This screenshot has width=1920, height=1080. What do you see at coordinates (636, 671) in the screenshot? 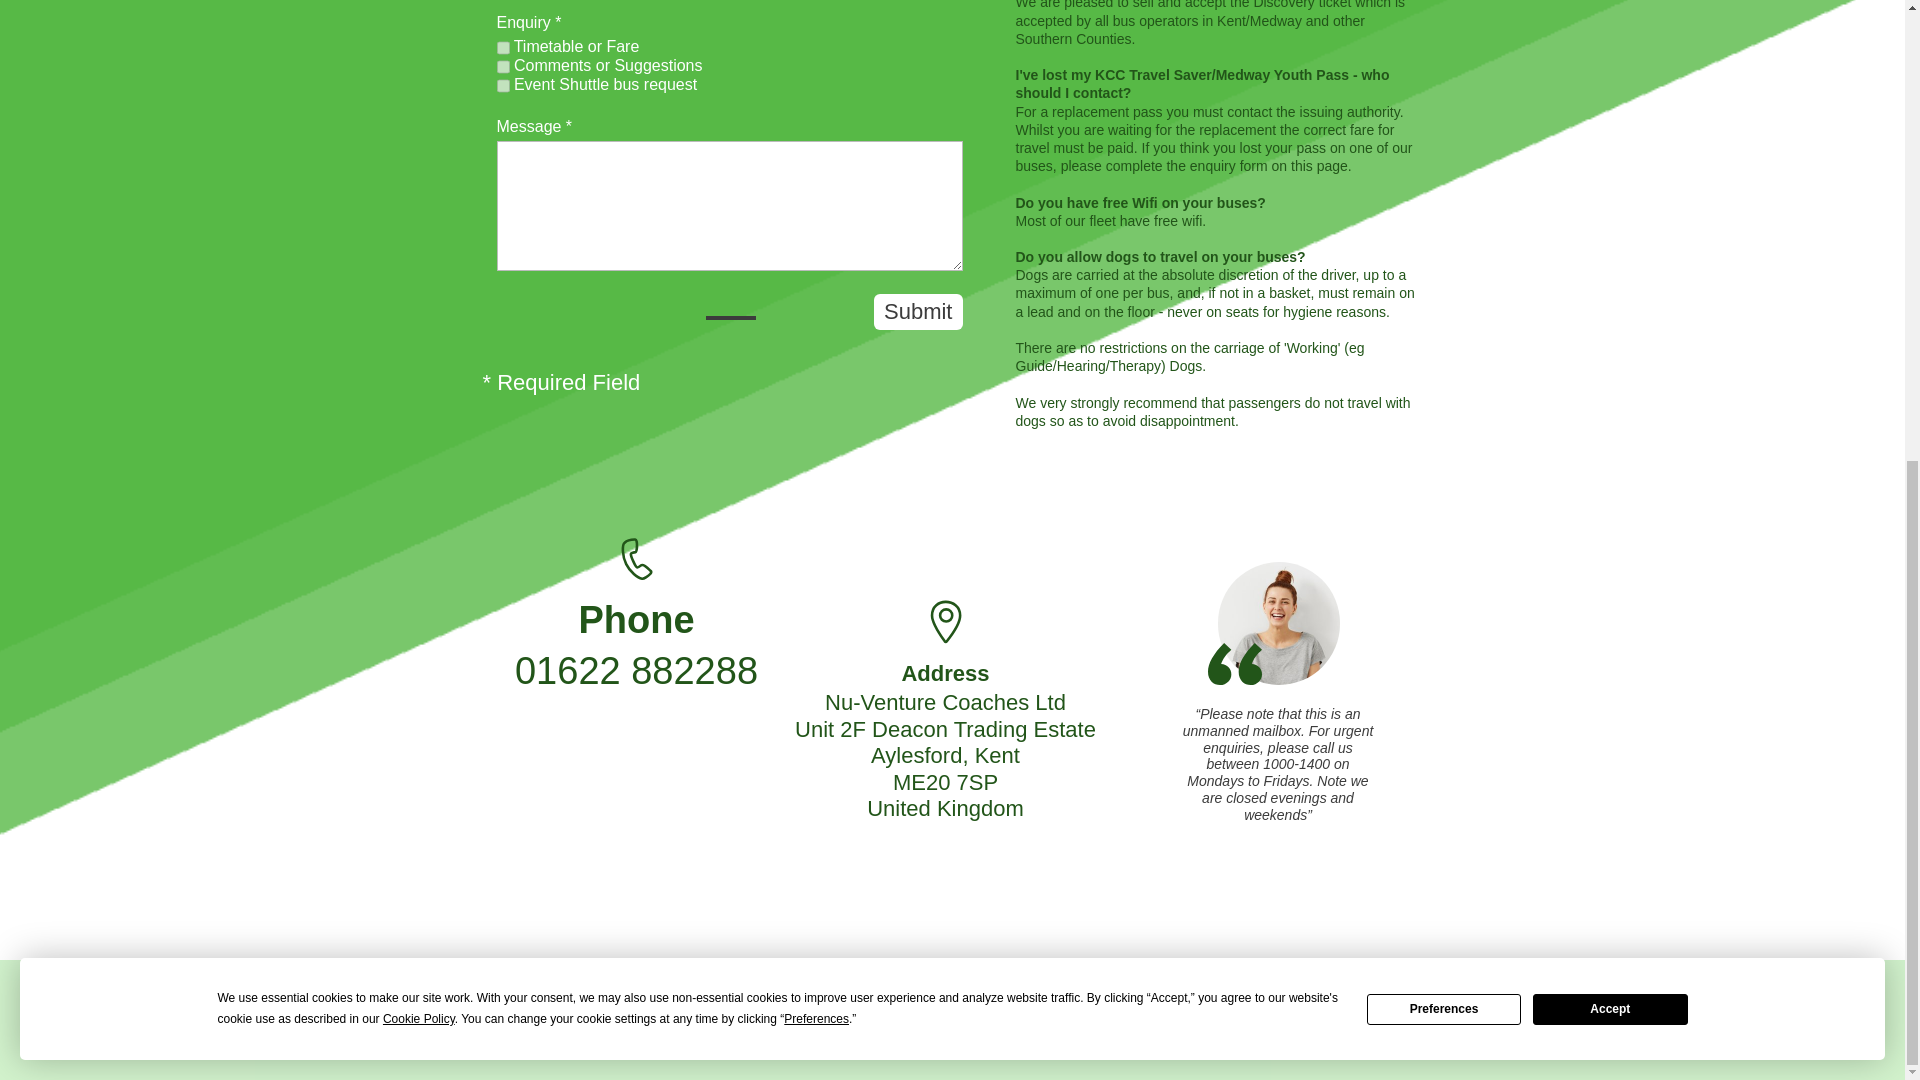
I see `01622 882288` at bounding box center [636, 671].